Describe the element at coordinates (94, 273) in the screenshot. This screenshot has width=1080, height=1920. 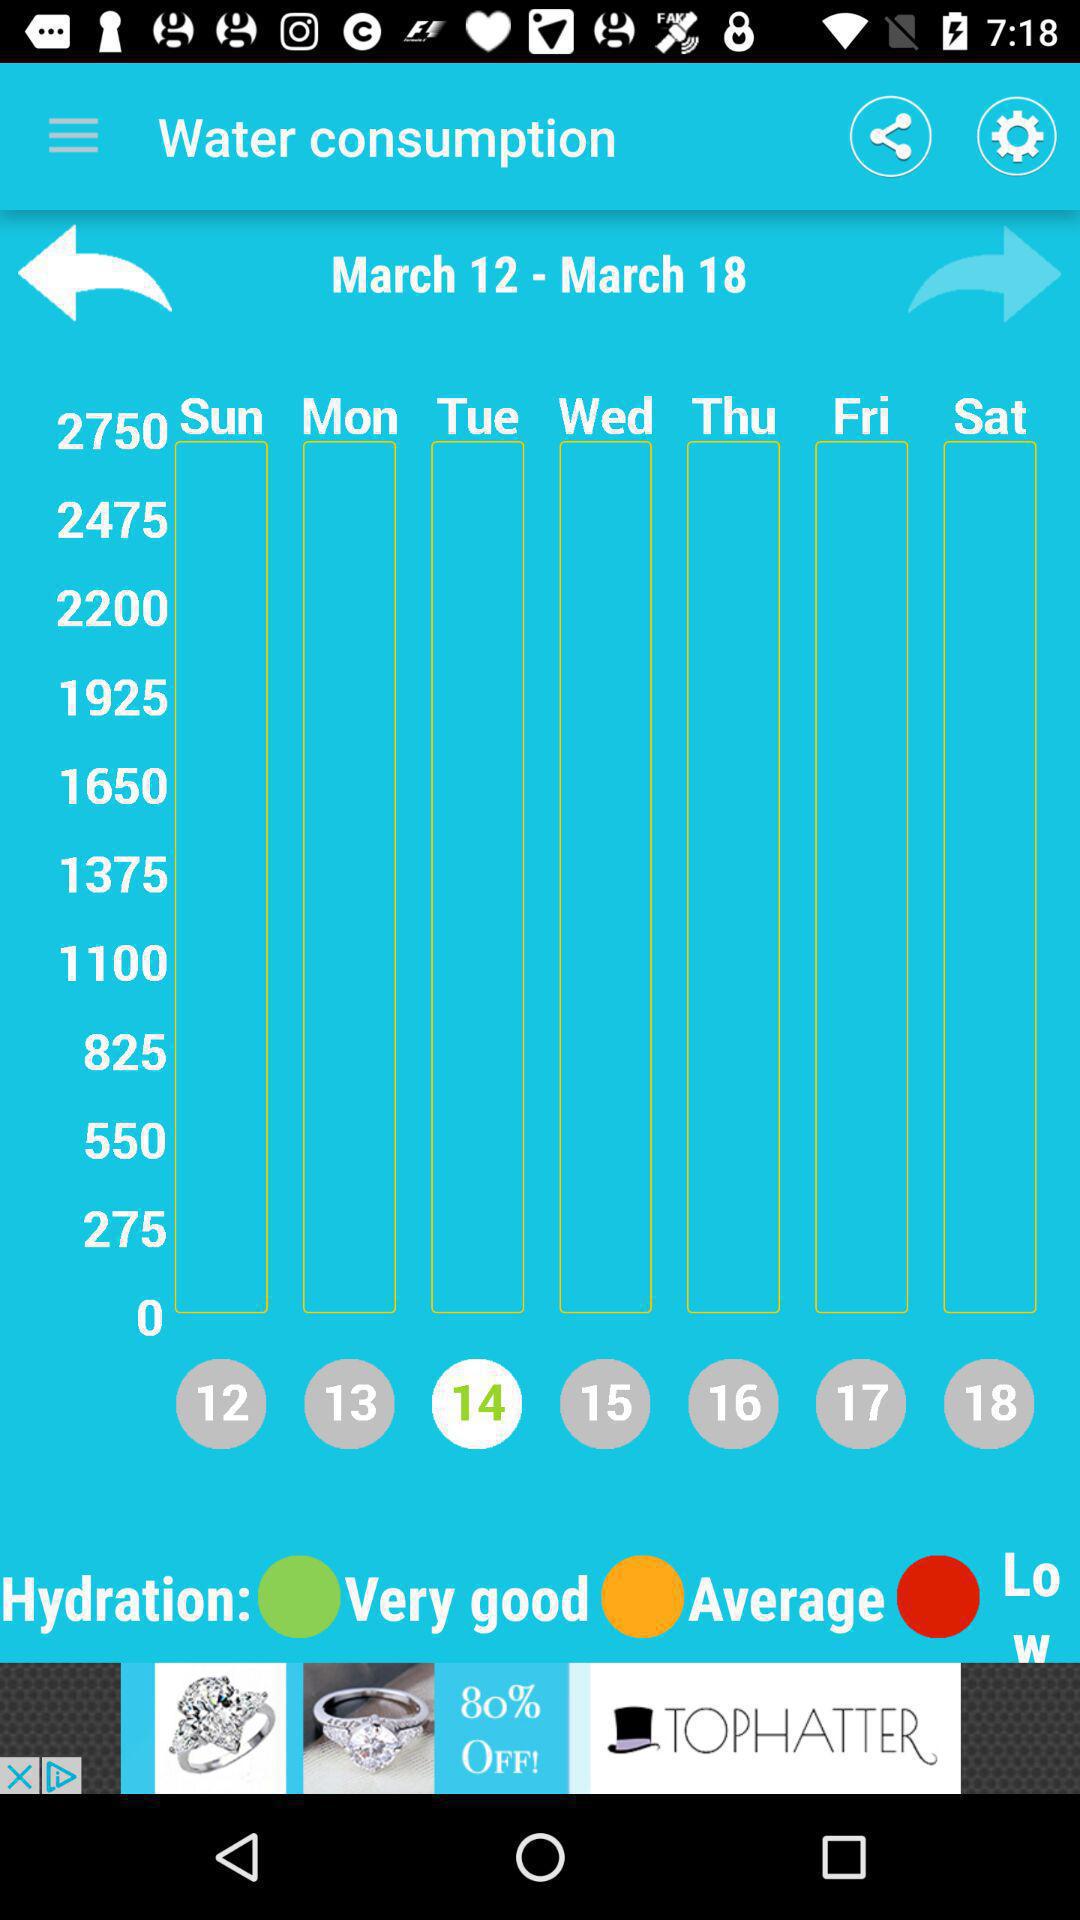
I see `go back` at that location.